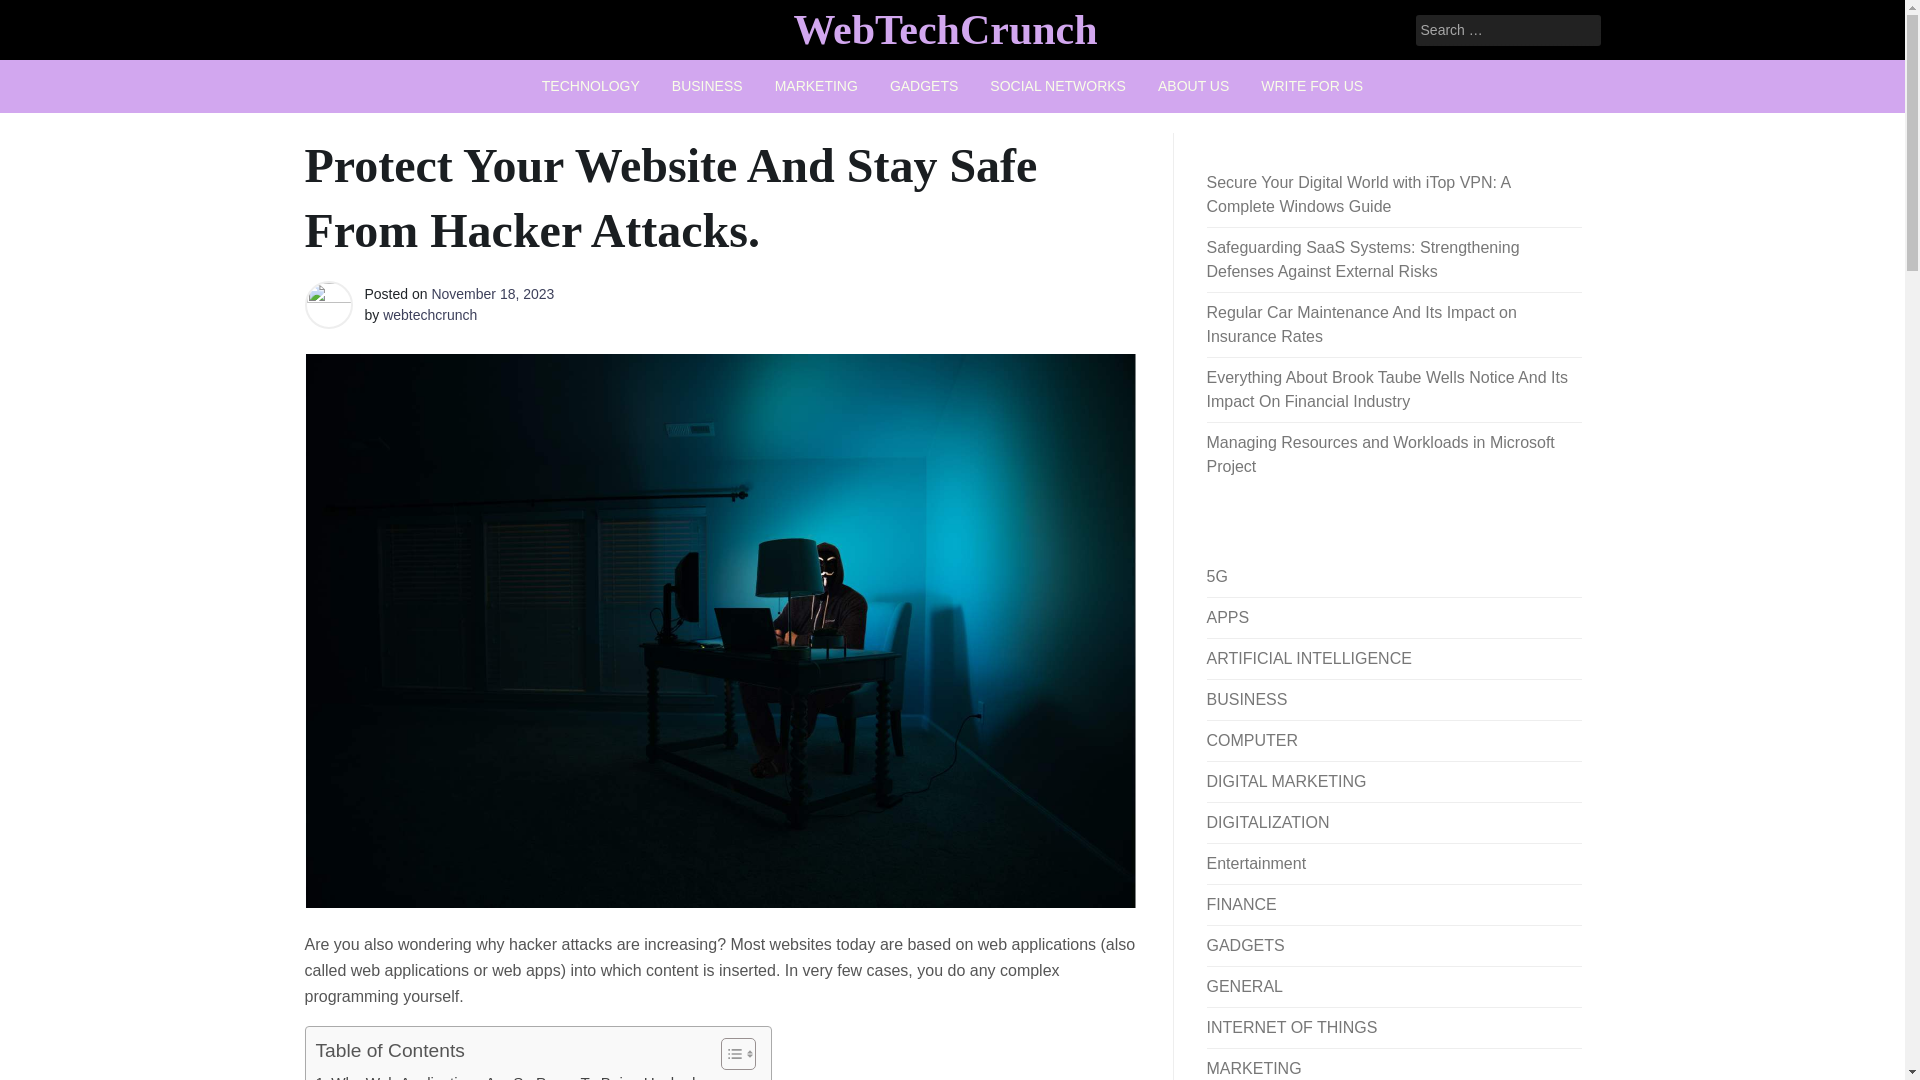  What do you see at coordinates (492, 294) in the screenshot?
I see `November 18, 2023` at bounding box center [492, 294].